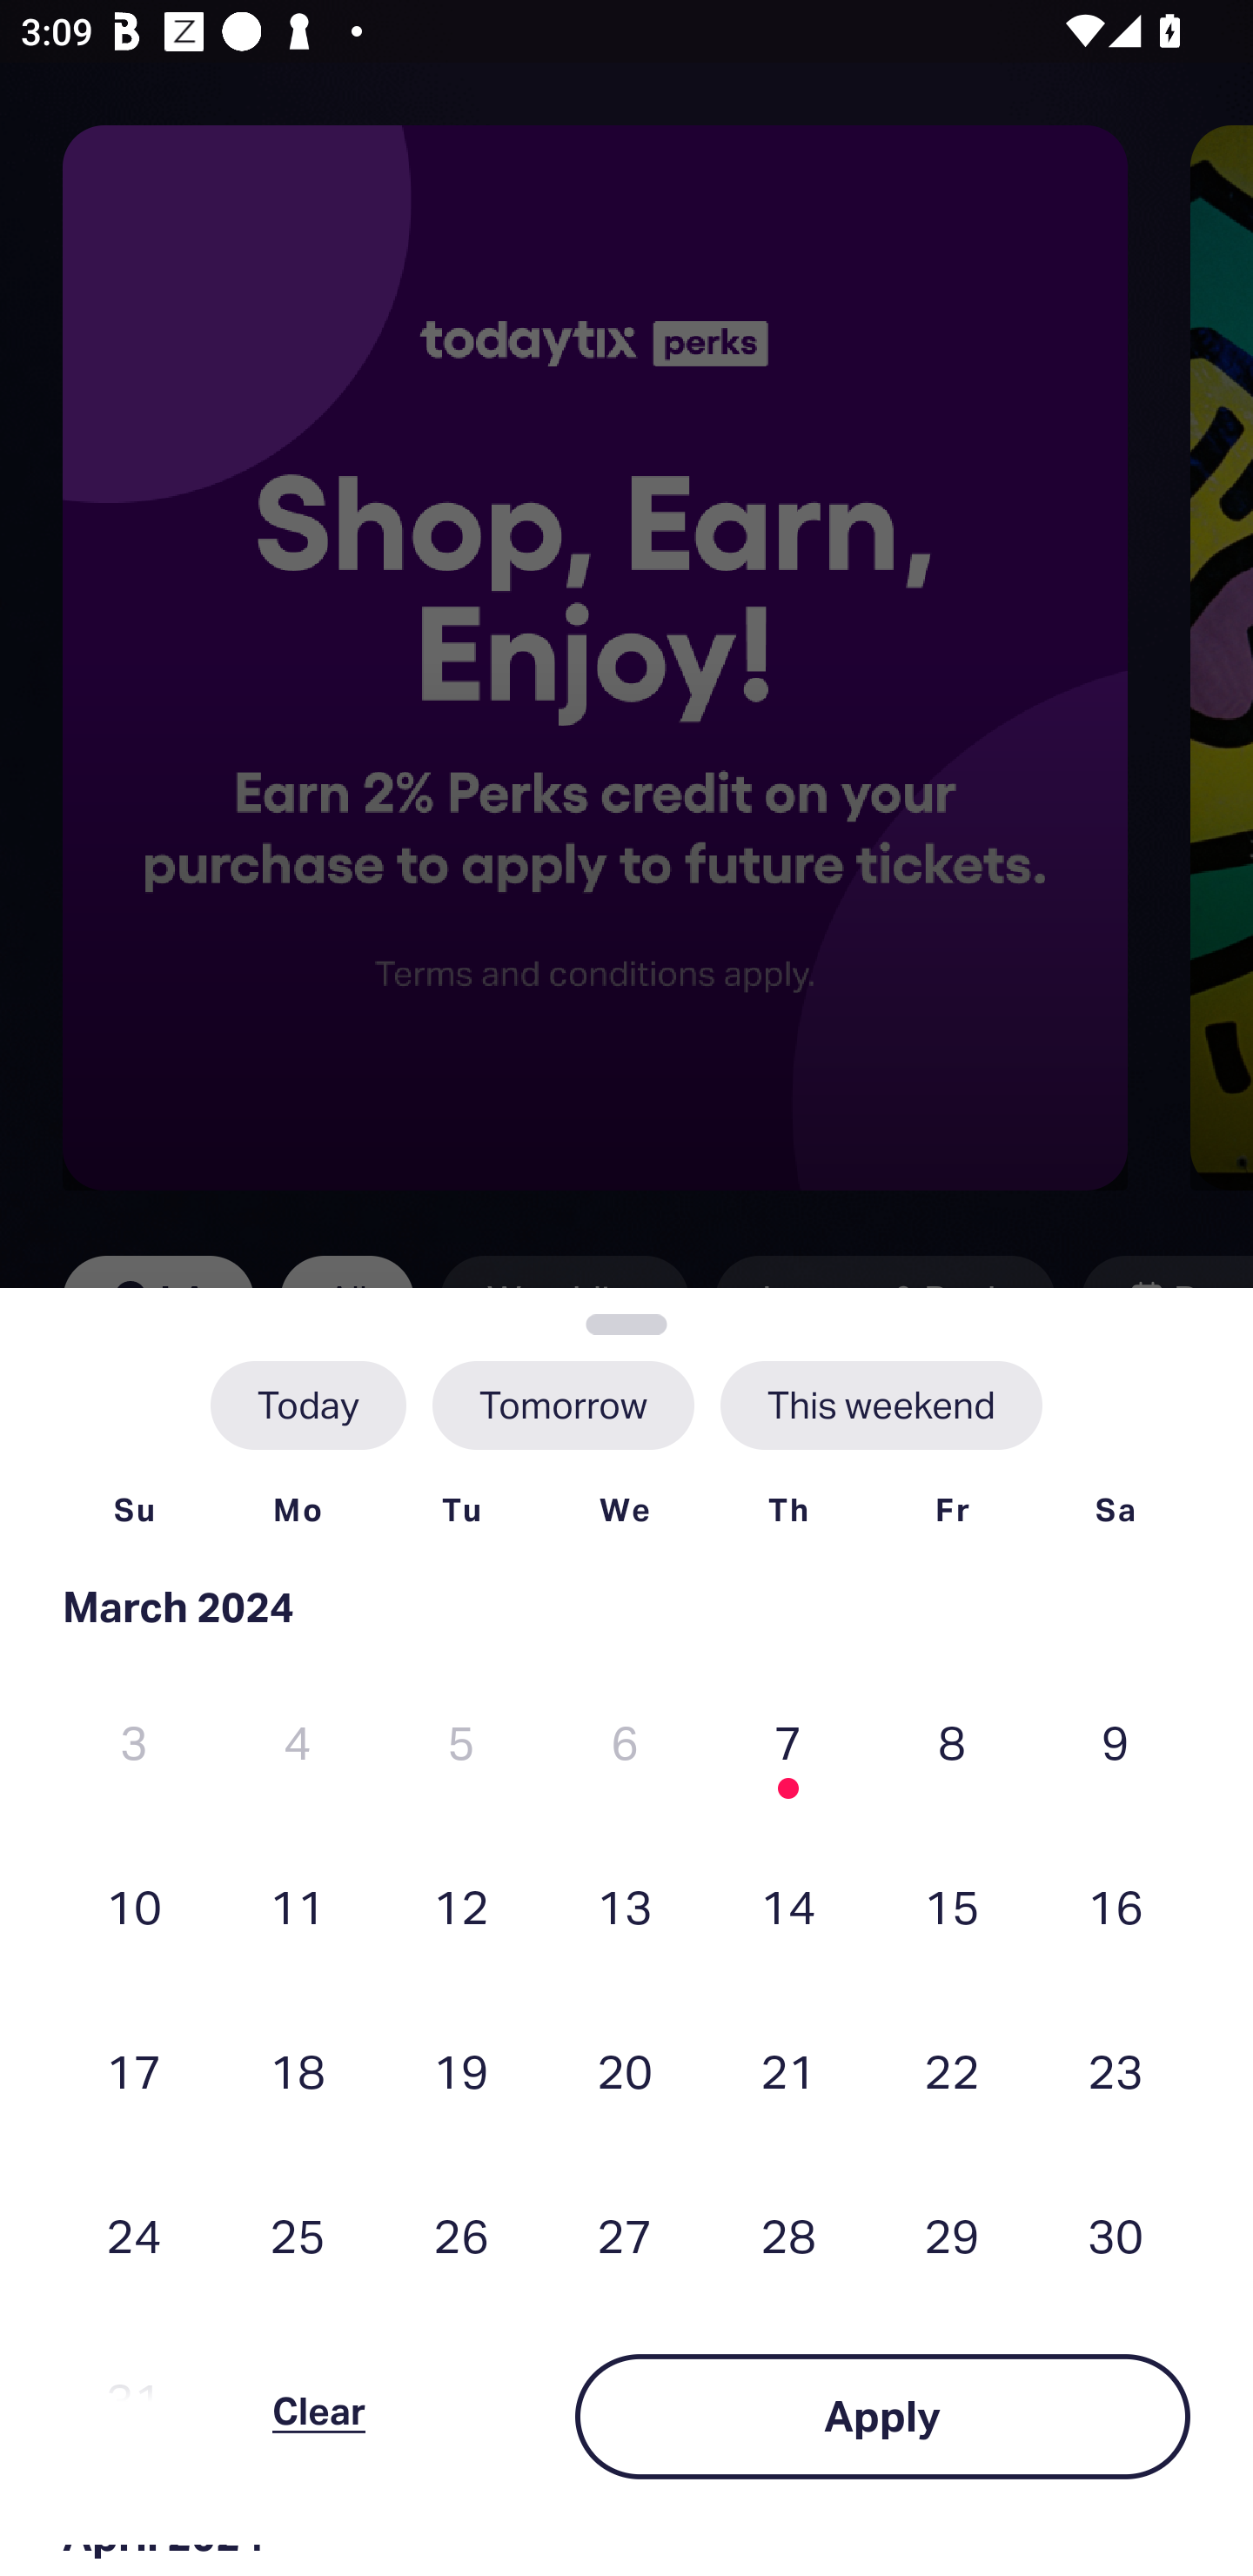  What do you see at coordinates (625, 1742) in the screenshot?
I see `6` at bounding box center [625, 1742].